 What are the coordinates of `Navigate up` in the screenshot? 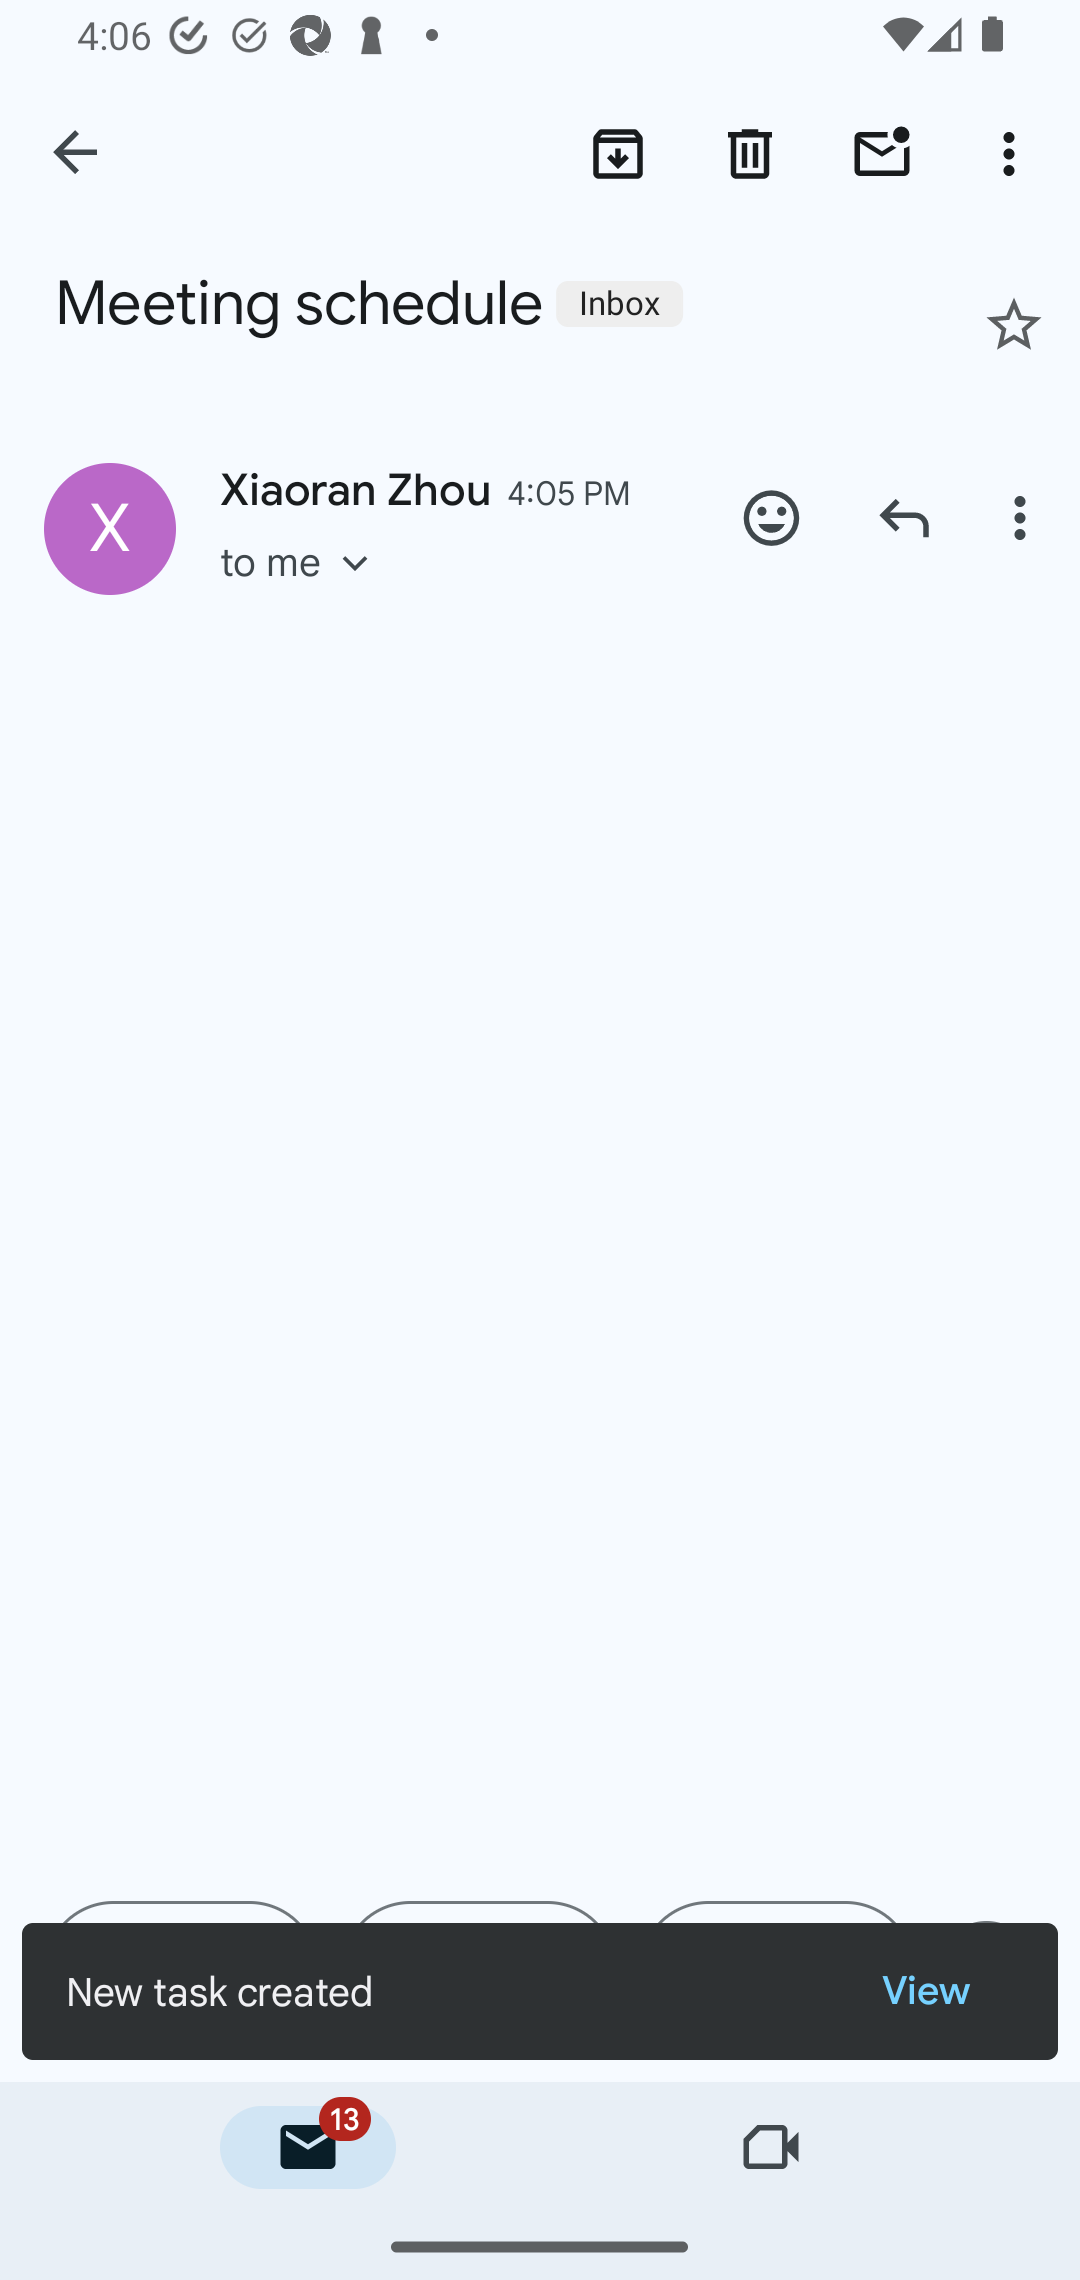 It's located at (77, 154).